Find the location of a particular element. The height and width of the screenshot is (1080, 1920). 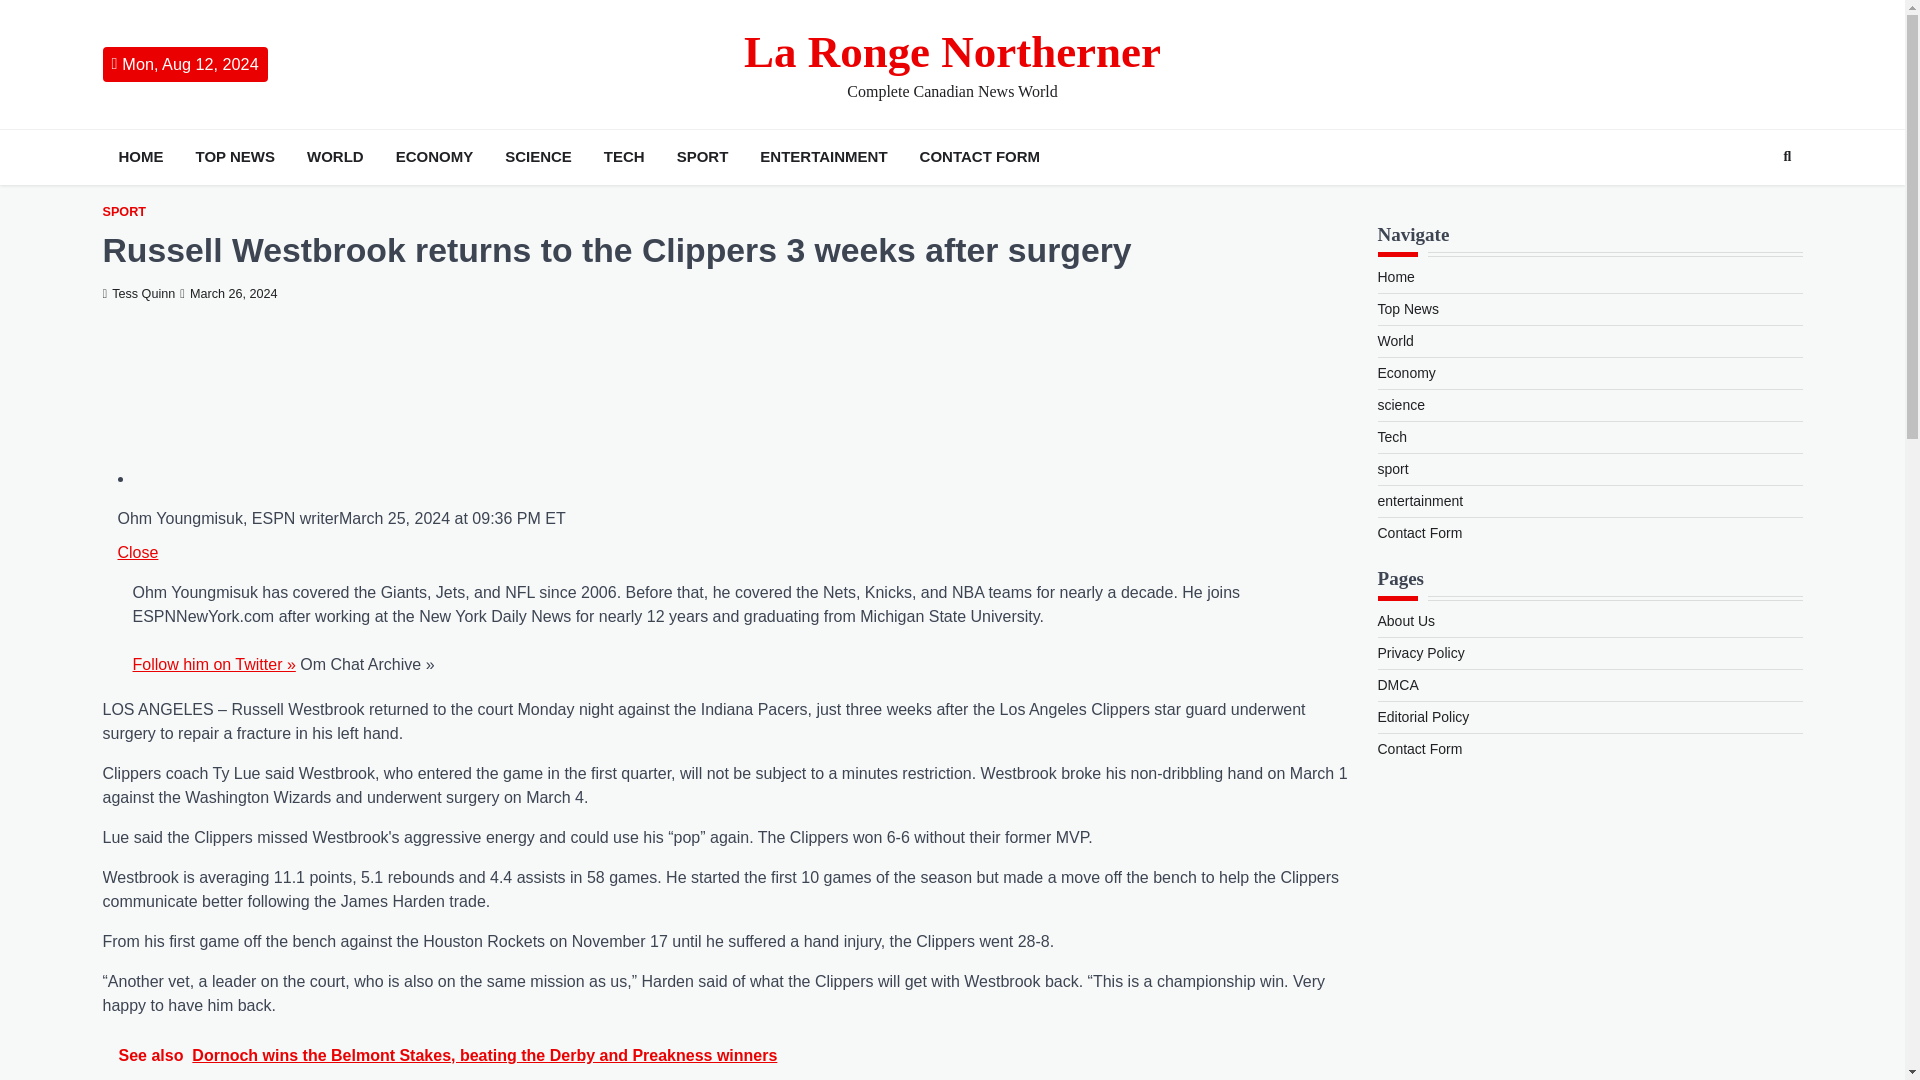

CONTACT FORM is located at coordinates (980, 156).